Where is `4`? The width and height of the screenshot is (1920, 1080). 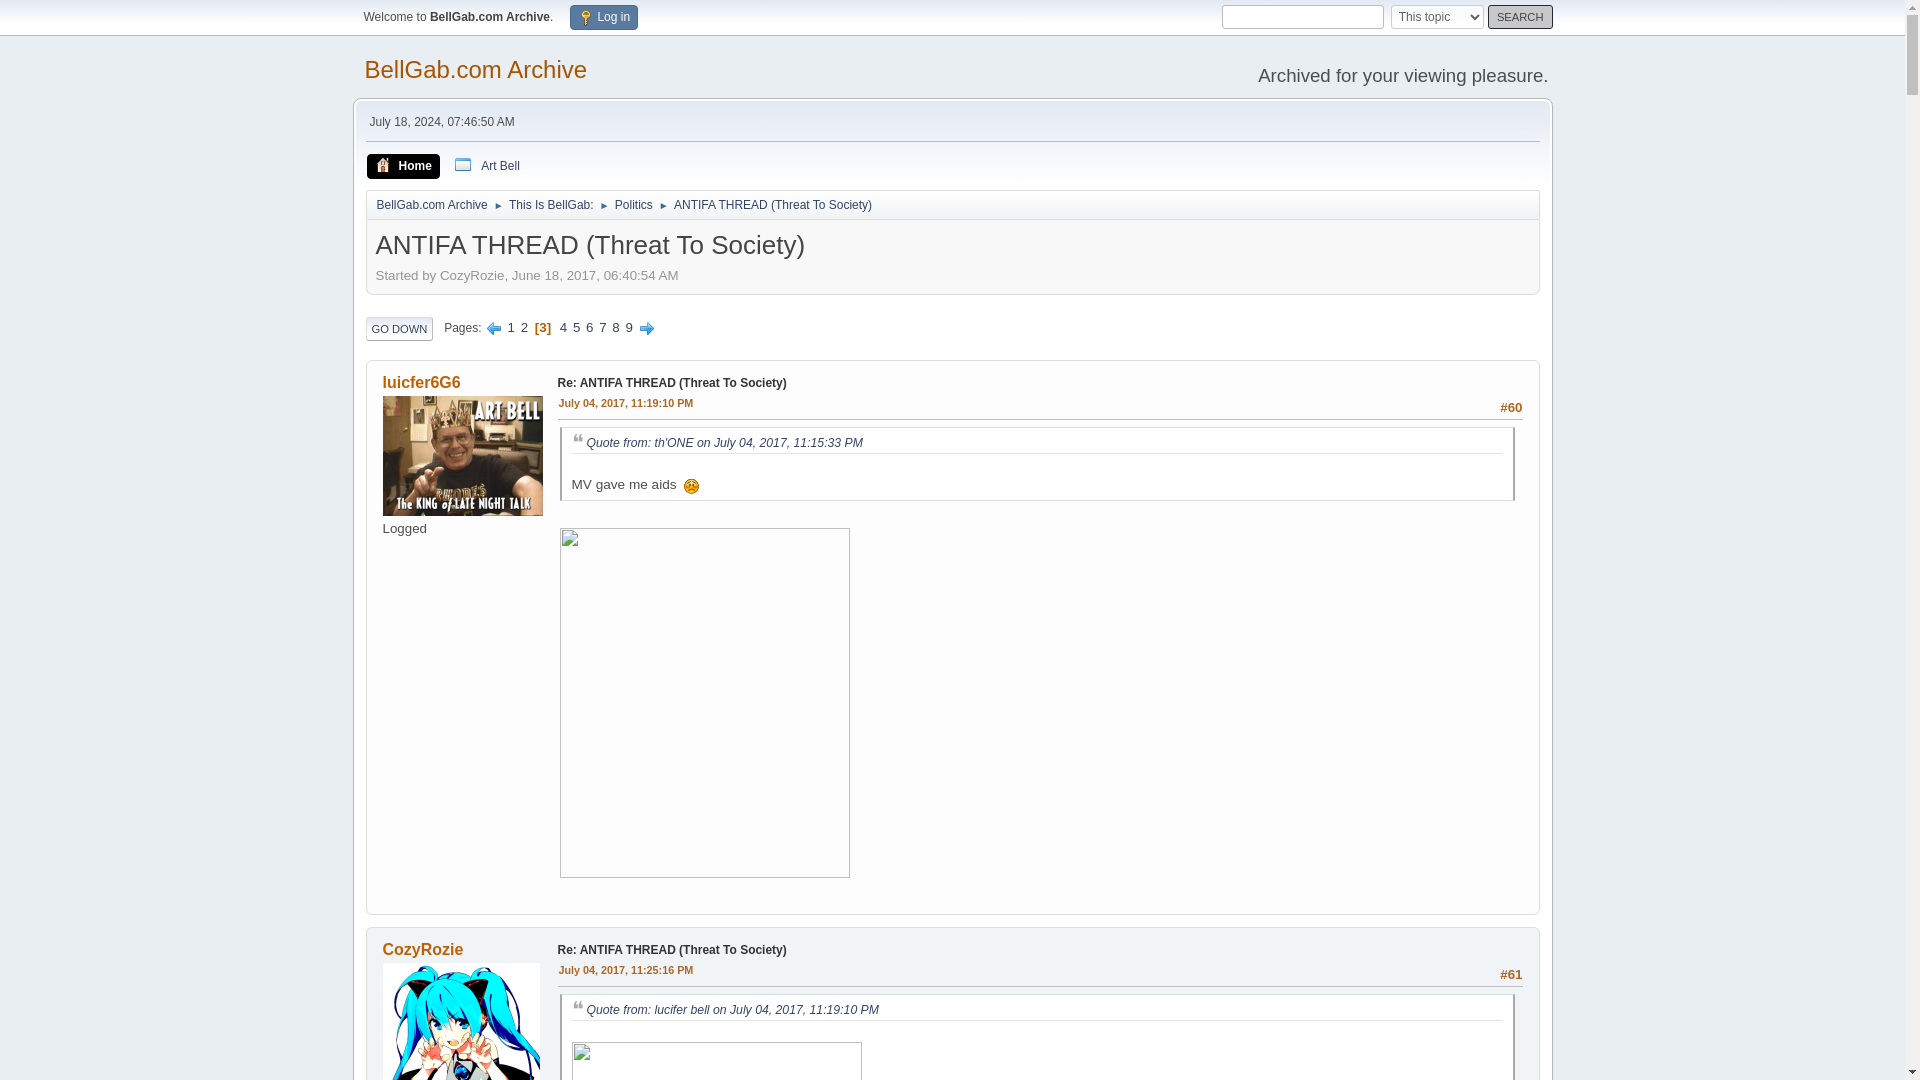 4 is located at coordinates (563, 326).